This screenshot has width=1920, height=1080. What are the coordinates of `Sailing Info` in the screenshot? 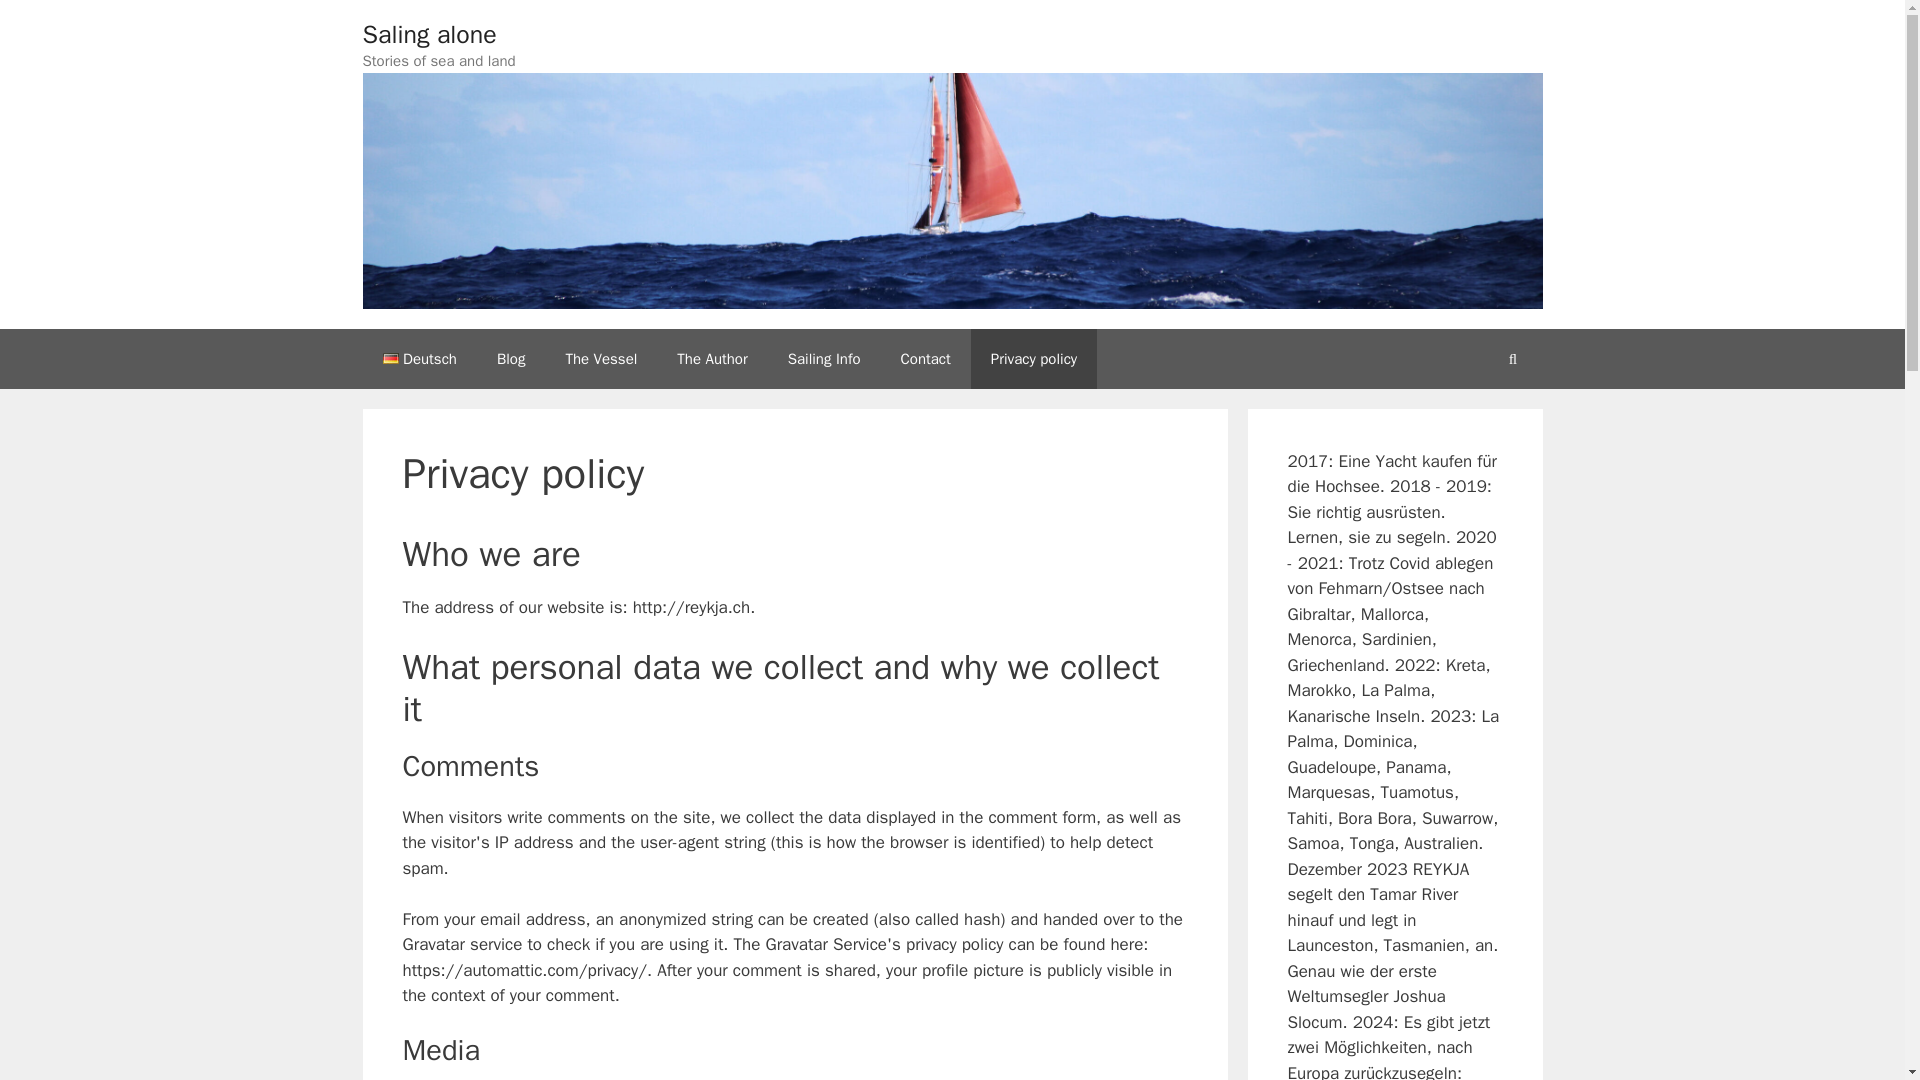 It's located at (824, 358).